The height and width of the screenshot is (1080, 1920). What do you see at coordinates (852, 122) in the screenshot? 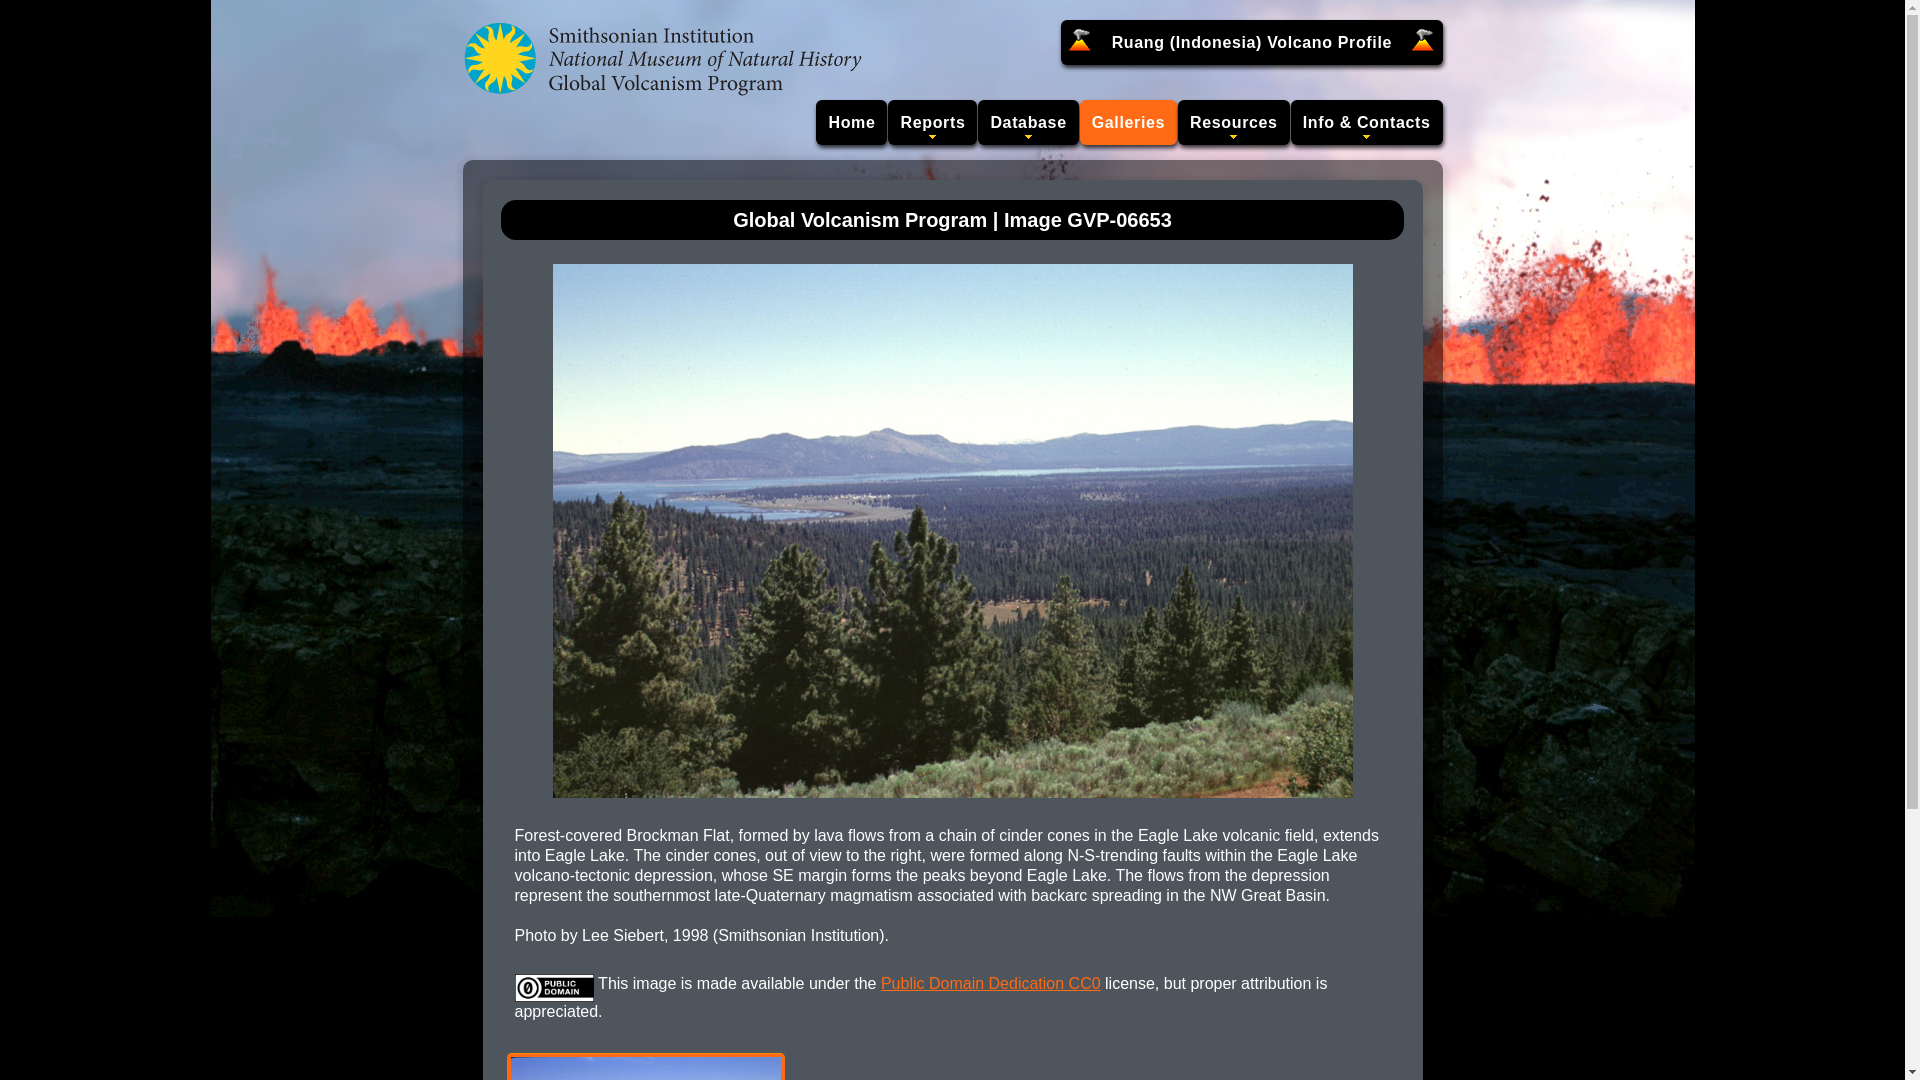
I see `Home` at bounding box center [852, 122].